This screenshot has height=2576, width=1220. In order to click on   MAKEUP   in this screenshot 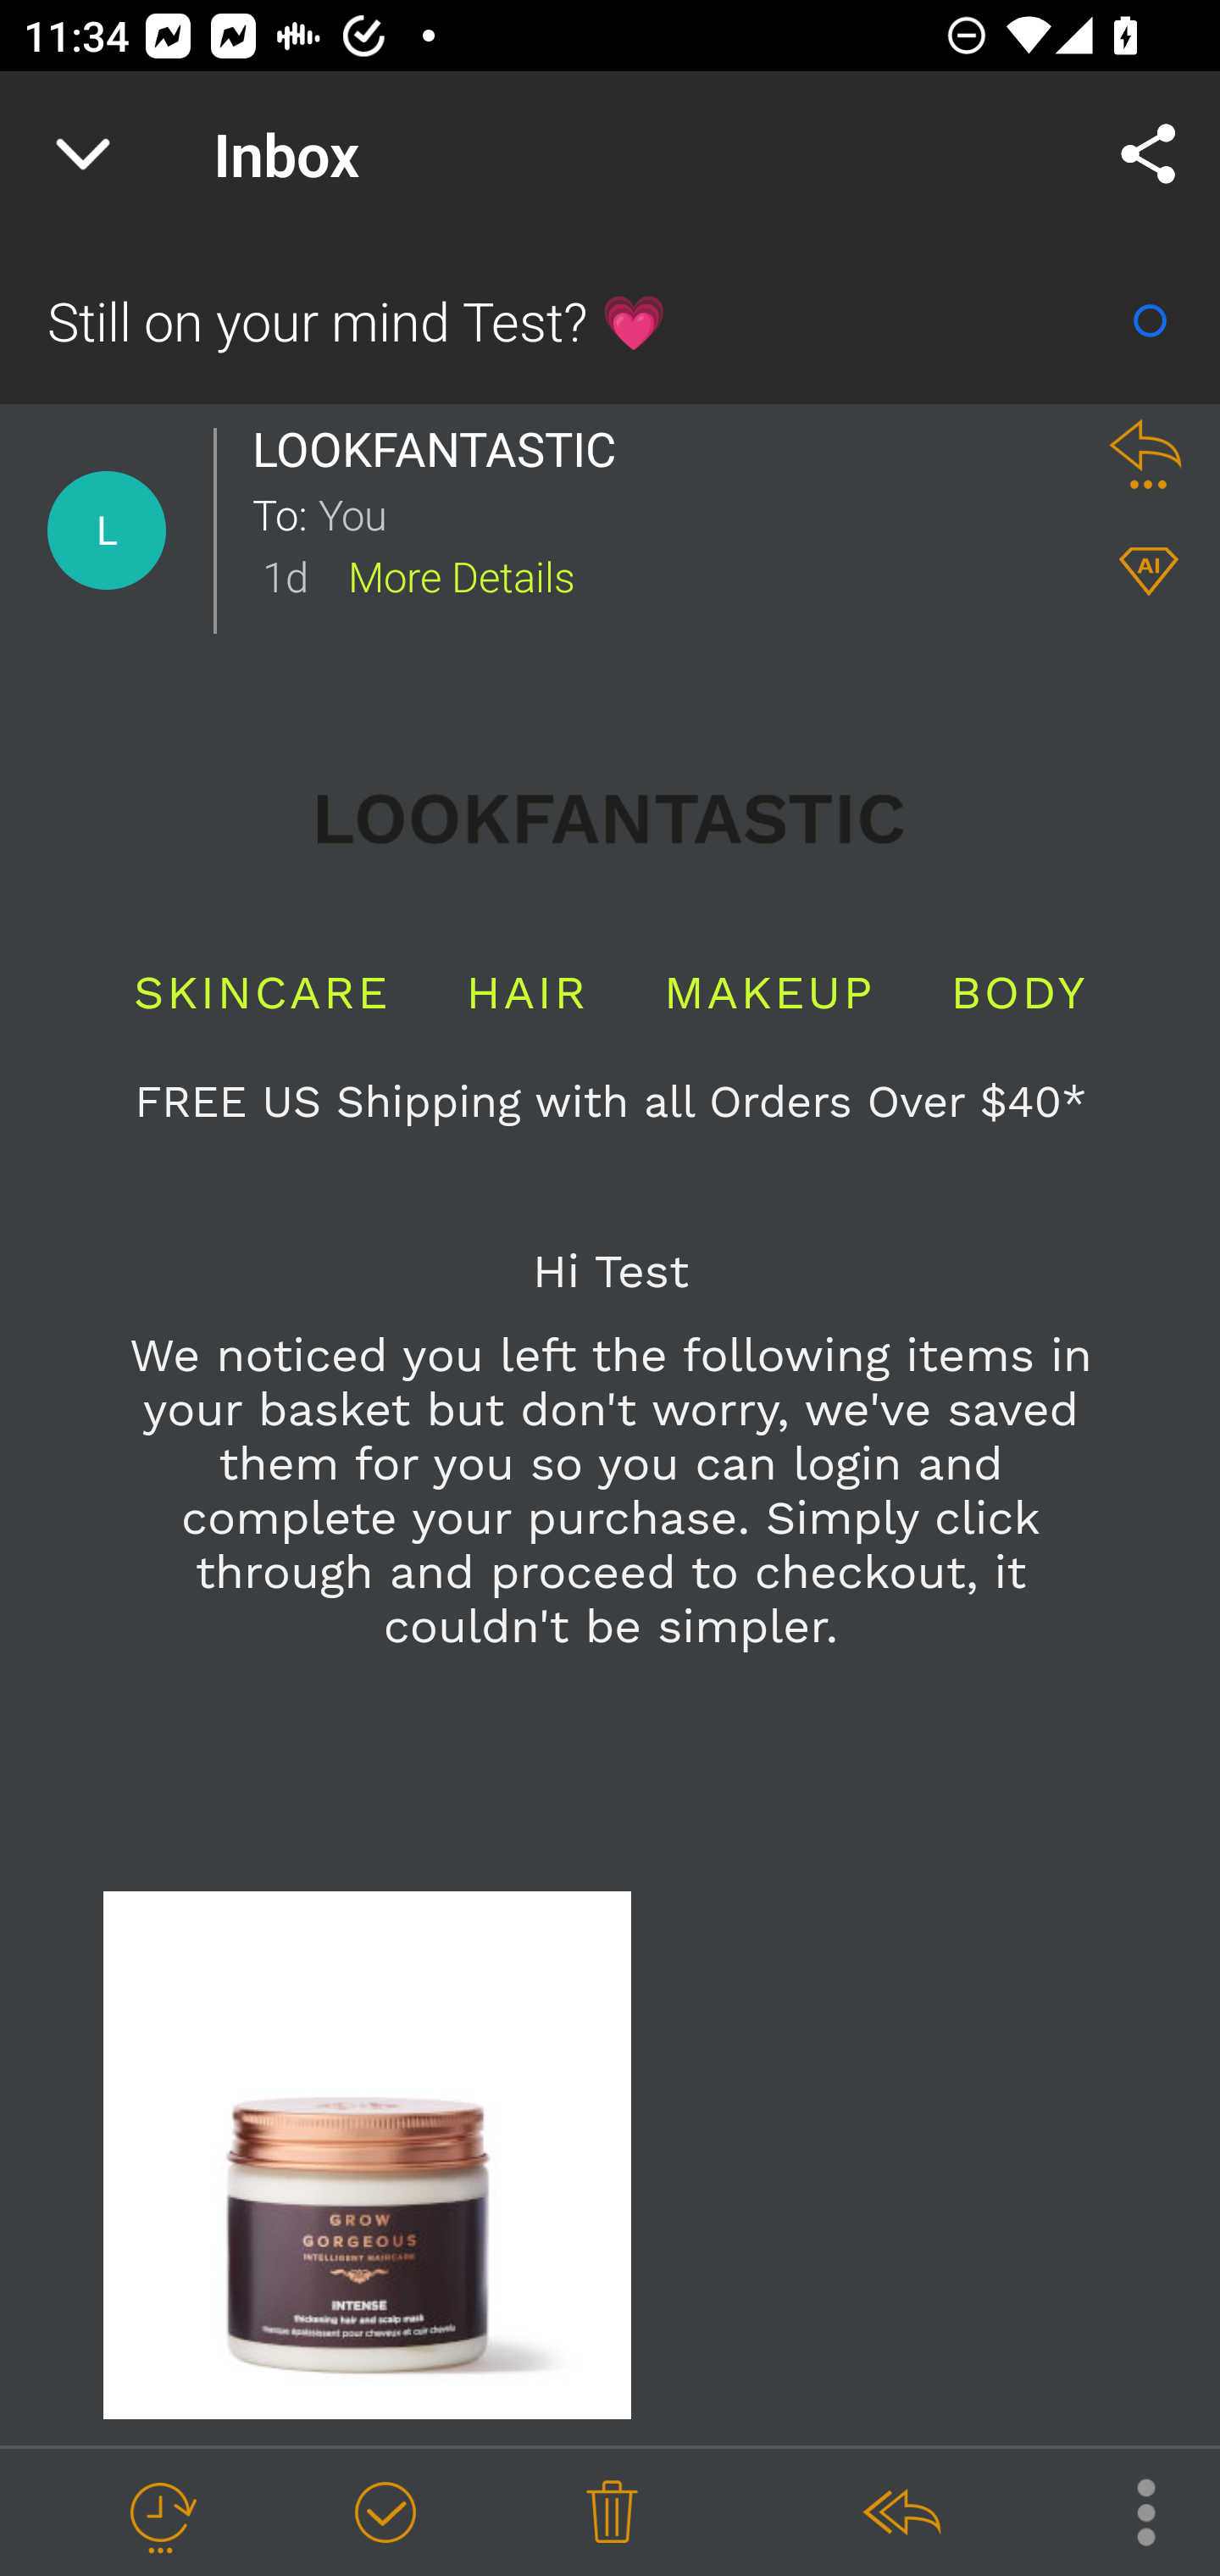, I will do `click(769, 992)`.